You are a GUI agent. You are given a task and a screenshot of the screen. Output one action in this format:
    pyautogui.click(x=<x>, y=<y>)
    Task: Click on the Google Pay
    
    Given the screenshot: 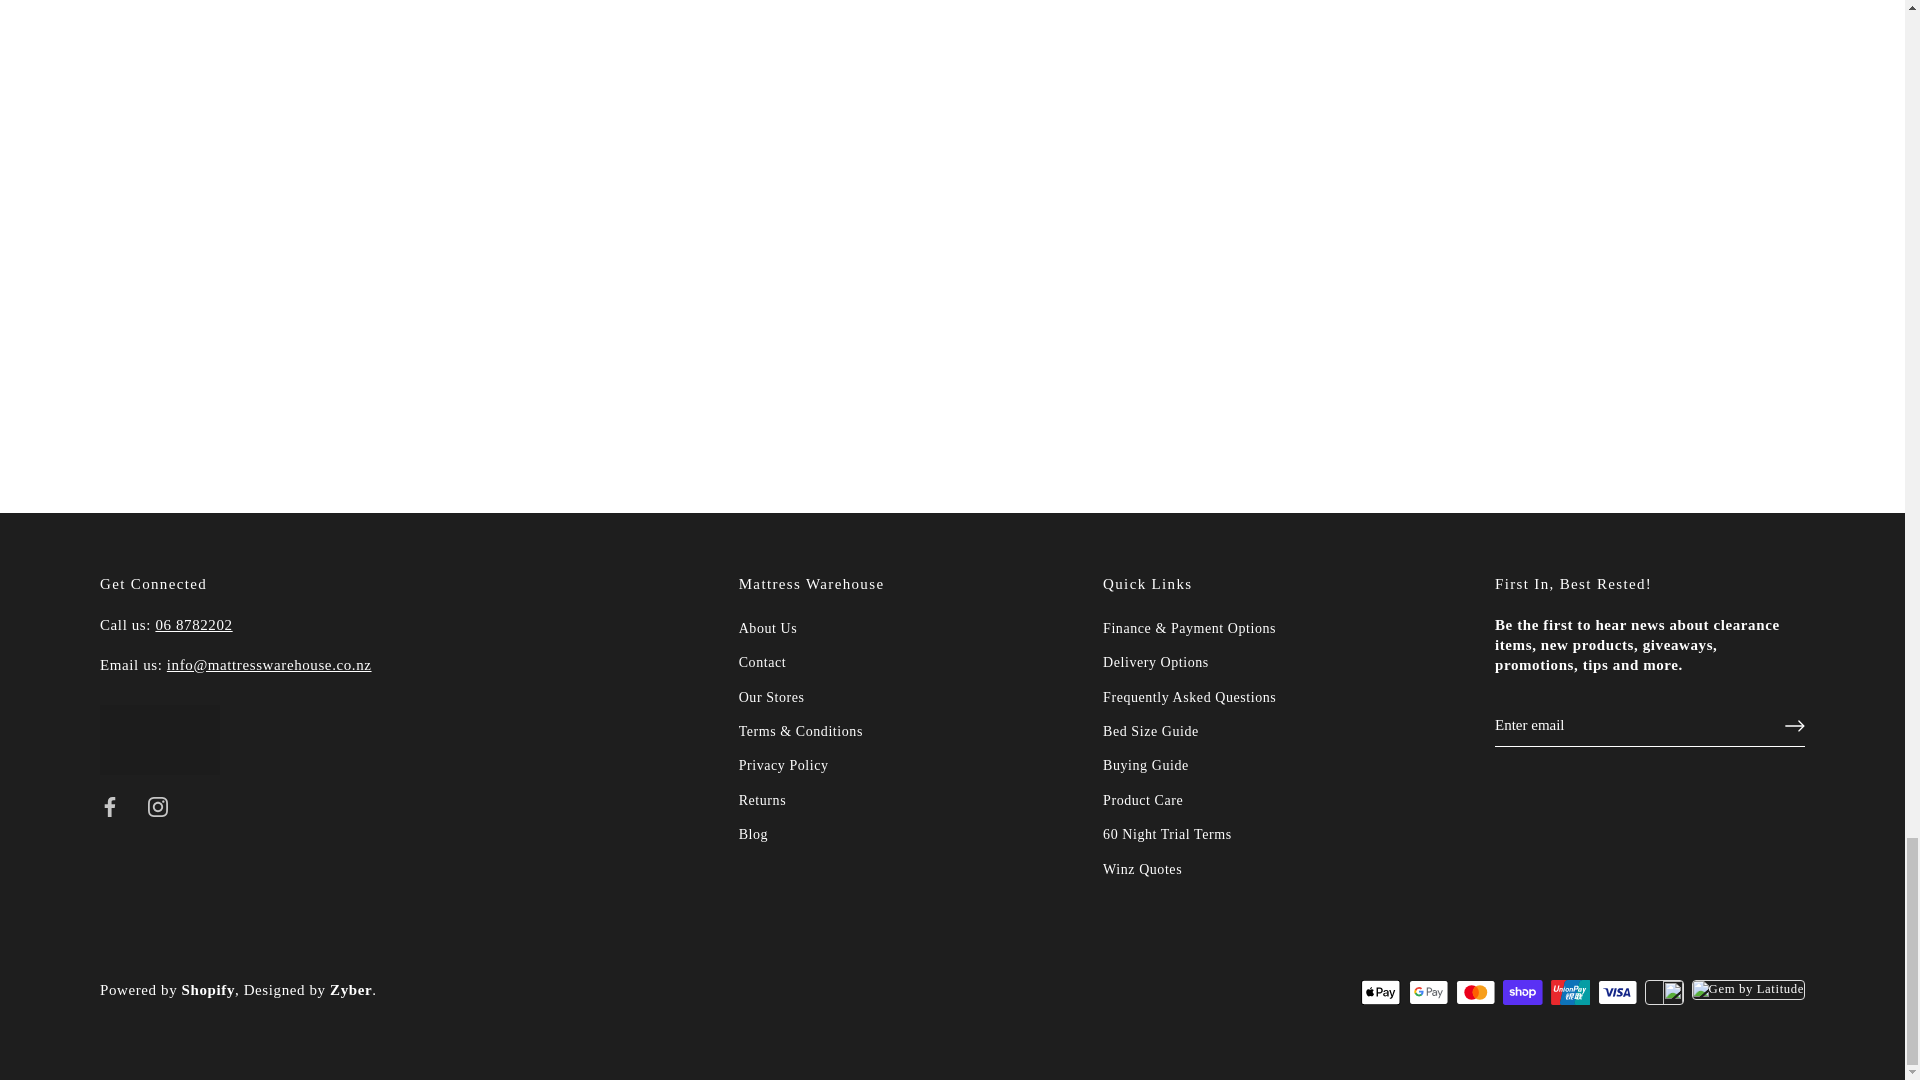 What is the action you would take?
    pyautogui.click(x=1428, y=992)
    